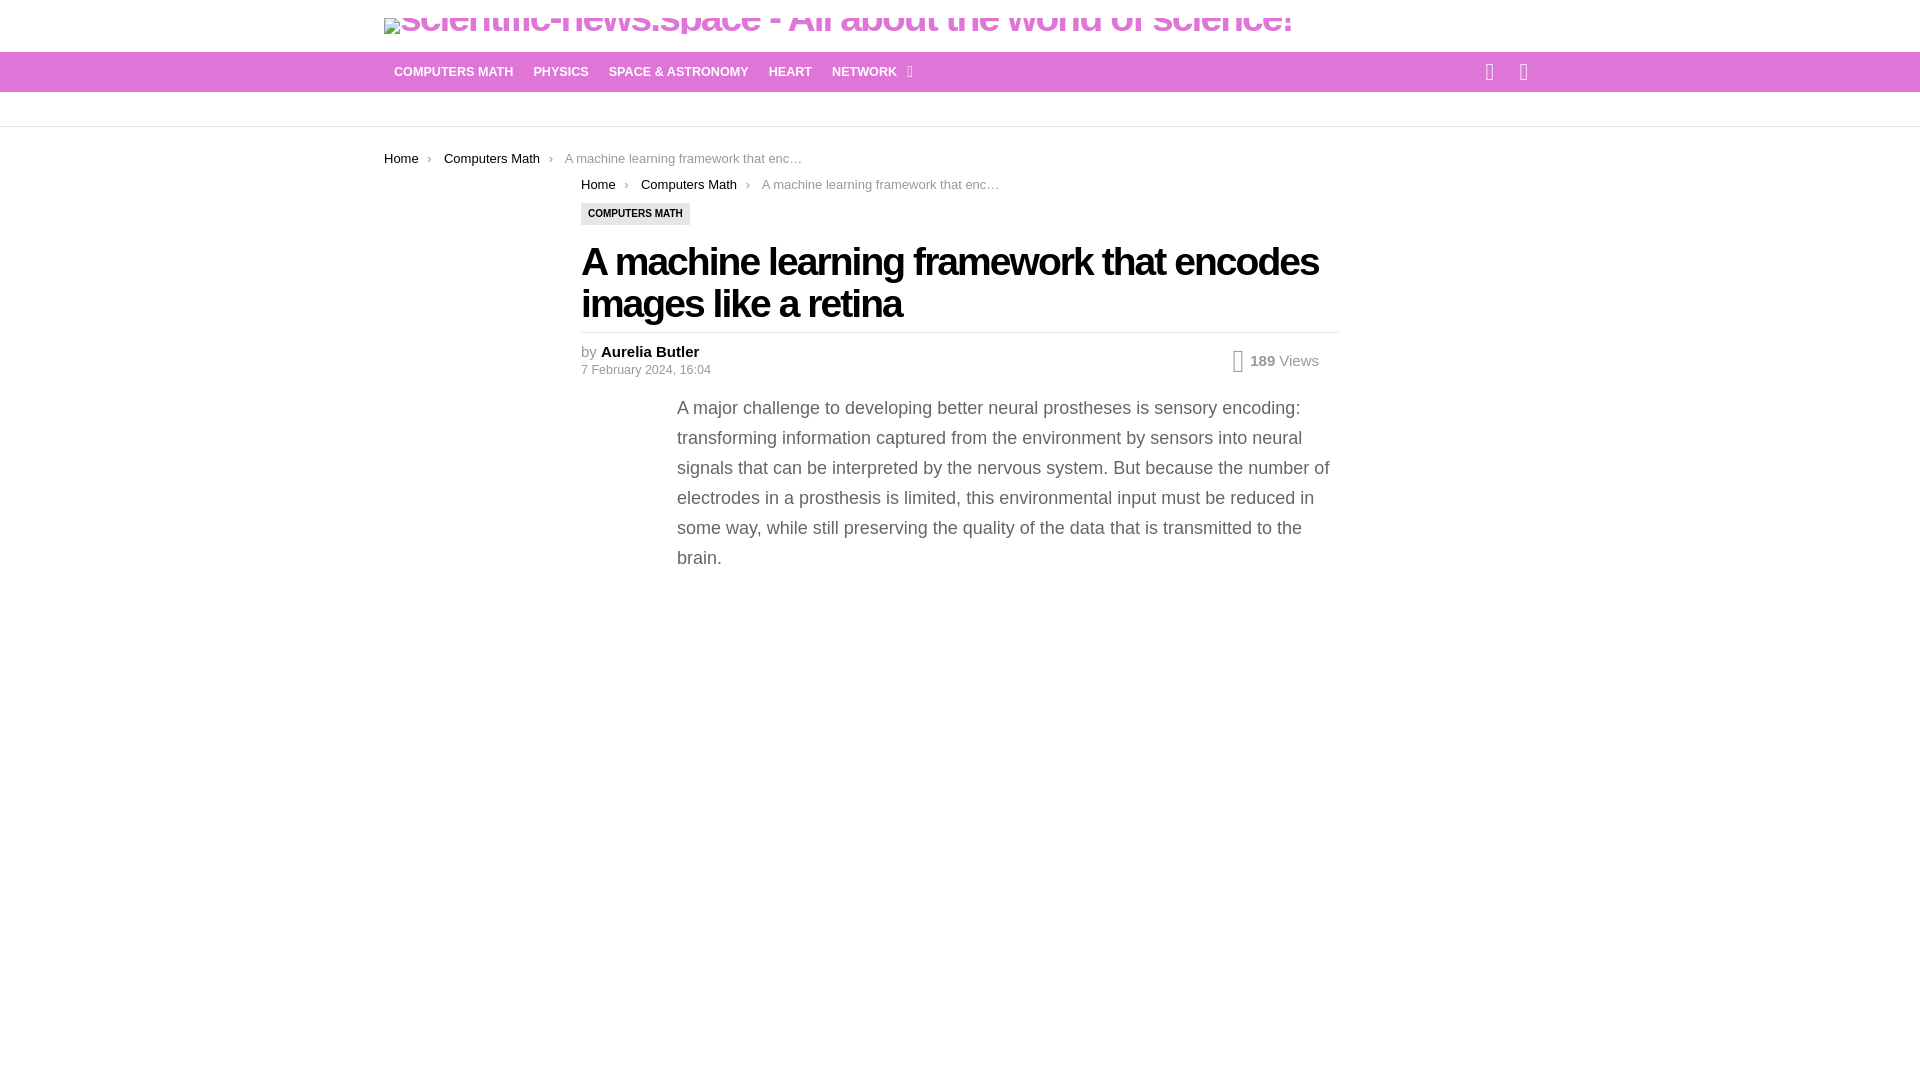  I want to click on COMPUTERS MATH, so click(453, 72).